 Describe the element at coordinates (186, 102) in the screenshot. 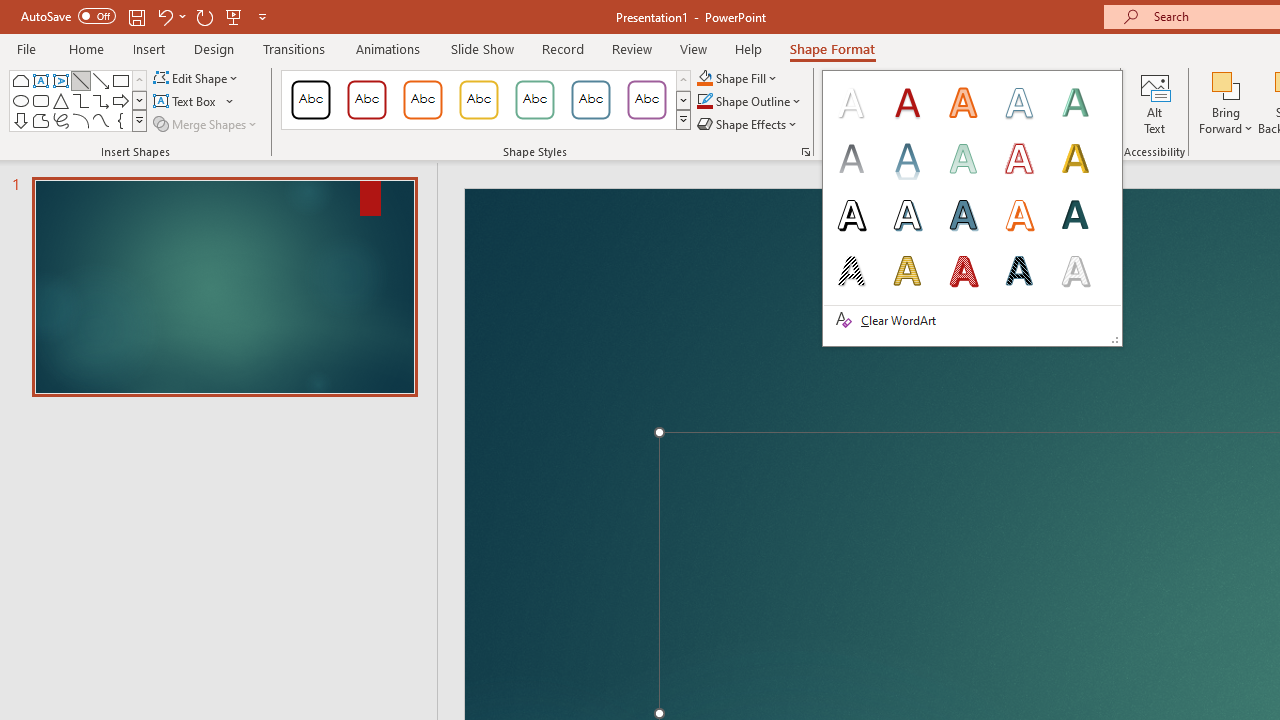

I see `Draw Horizontal Text Box` at that location.